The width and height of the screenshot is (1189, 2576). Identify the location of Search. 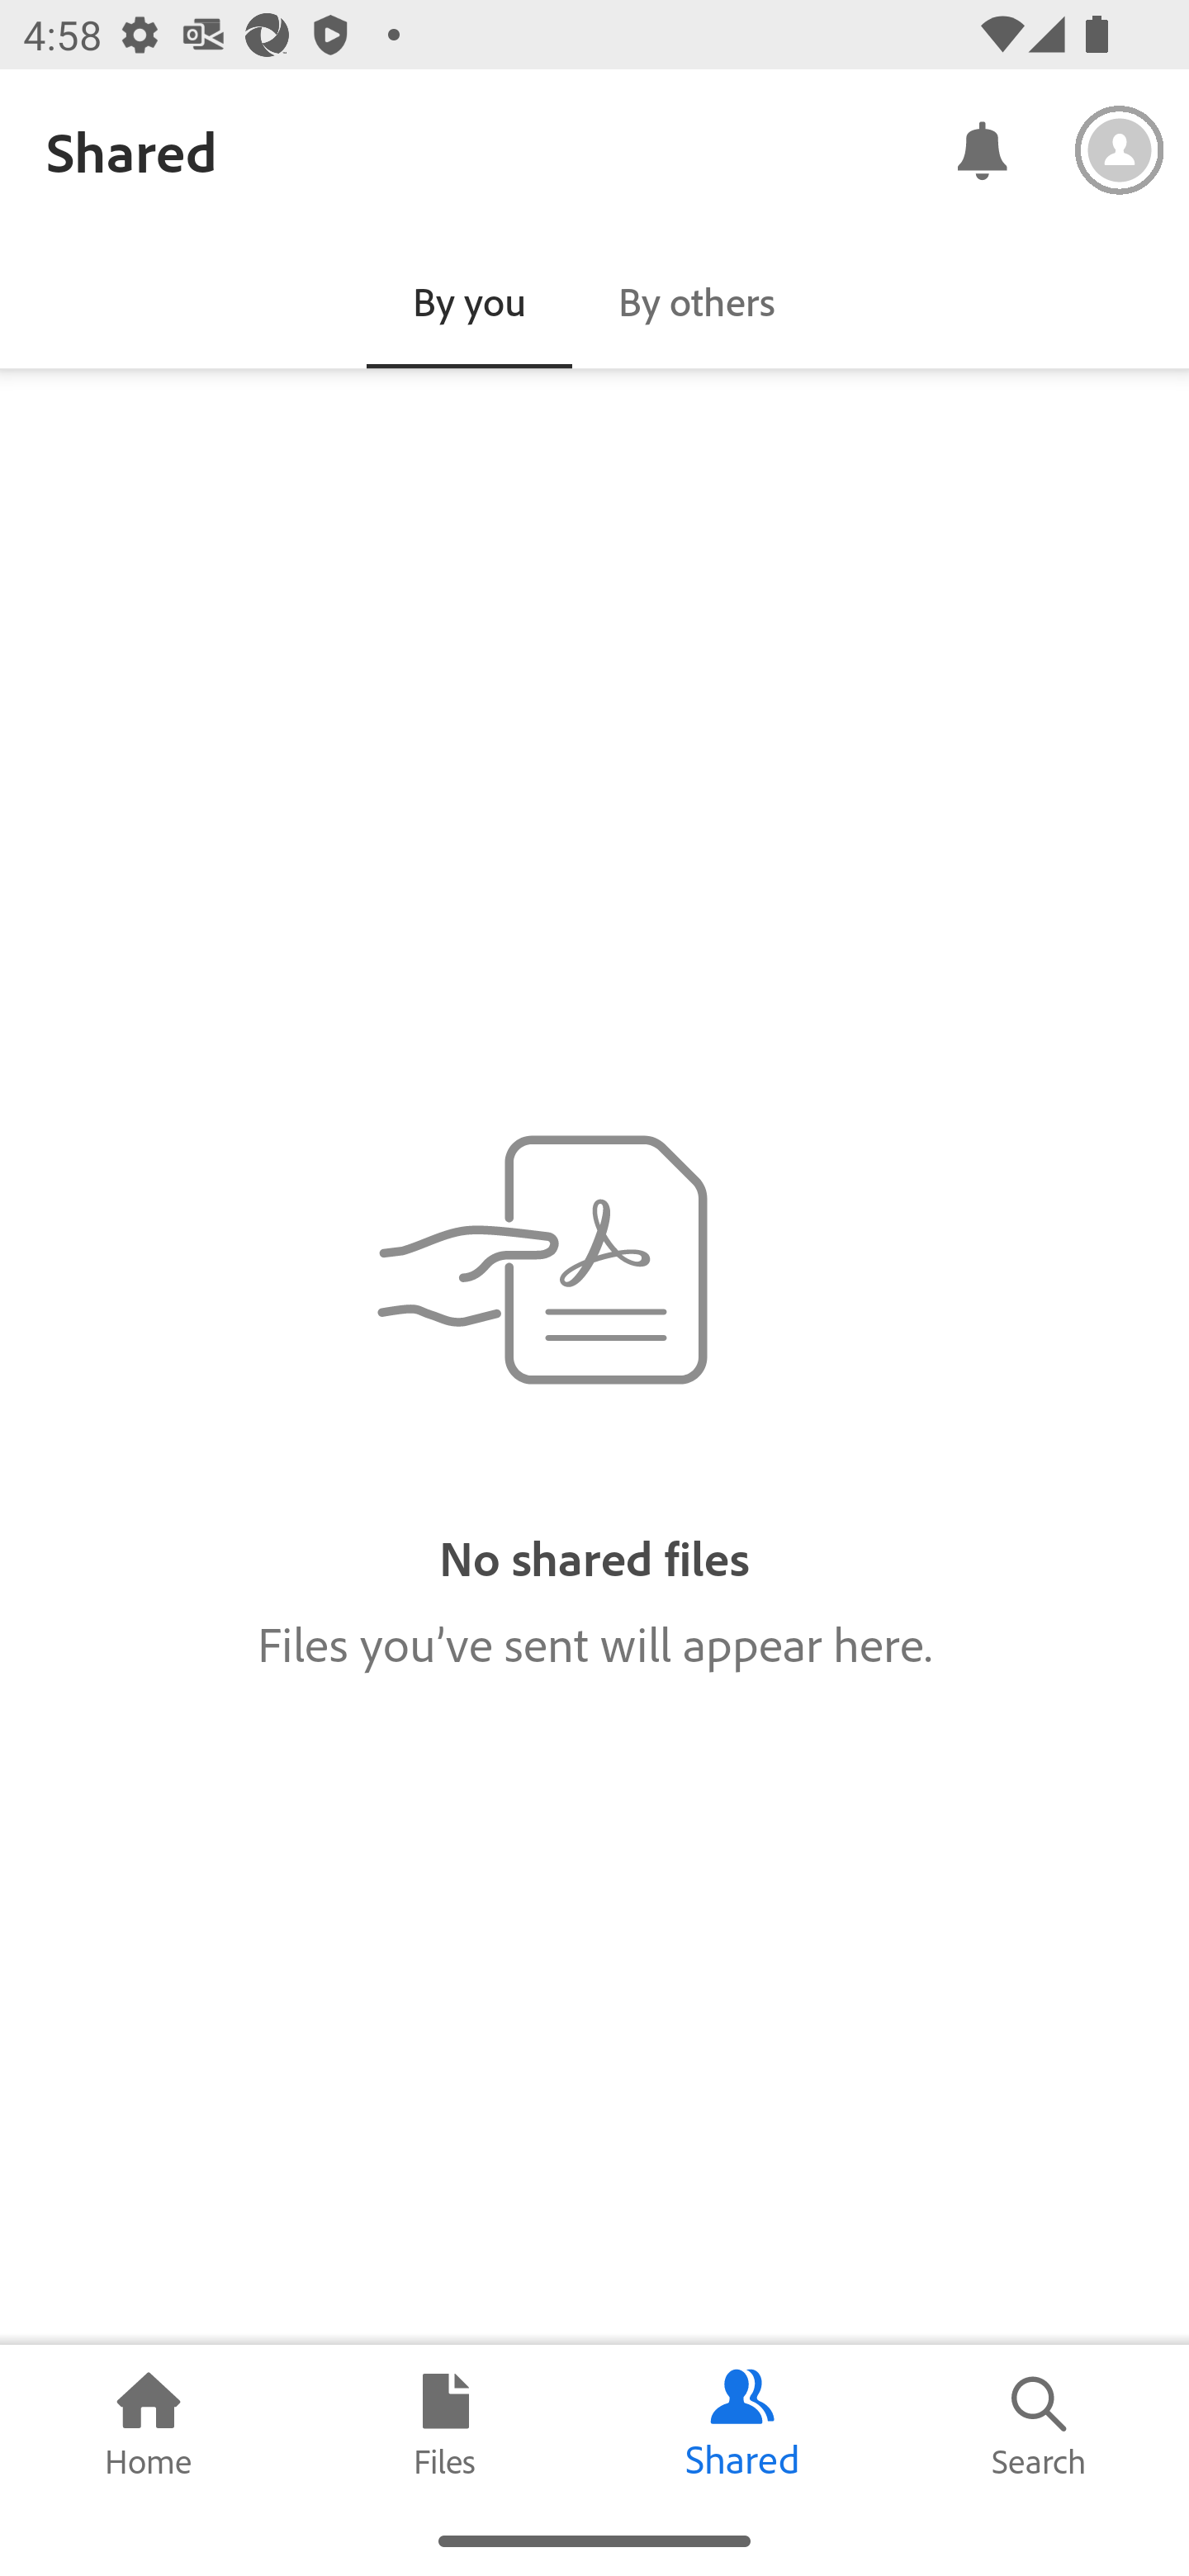
(1040, 2425).